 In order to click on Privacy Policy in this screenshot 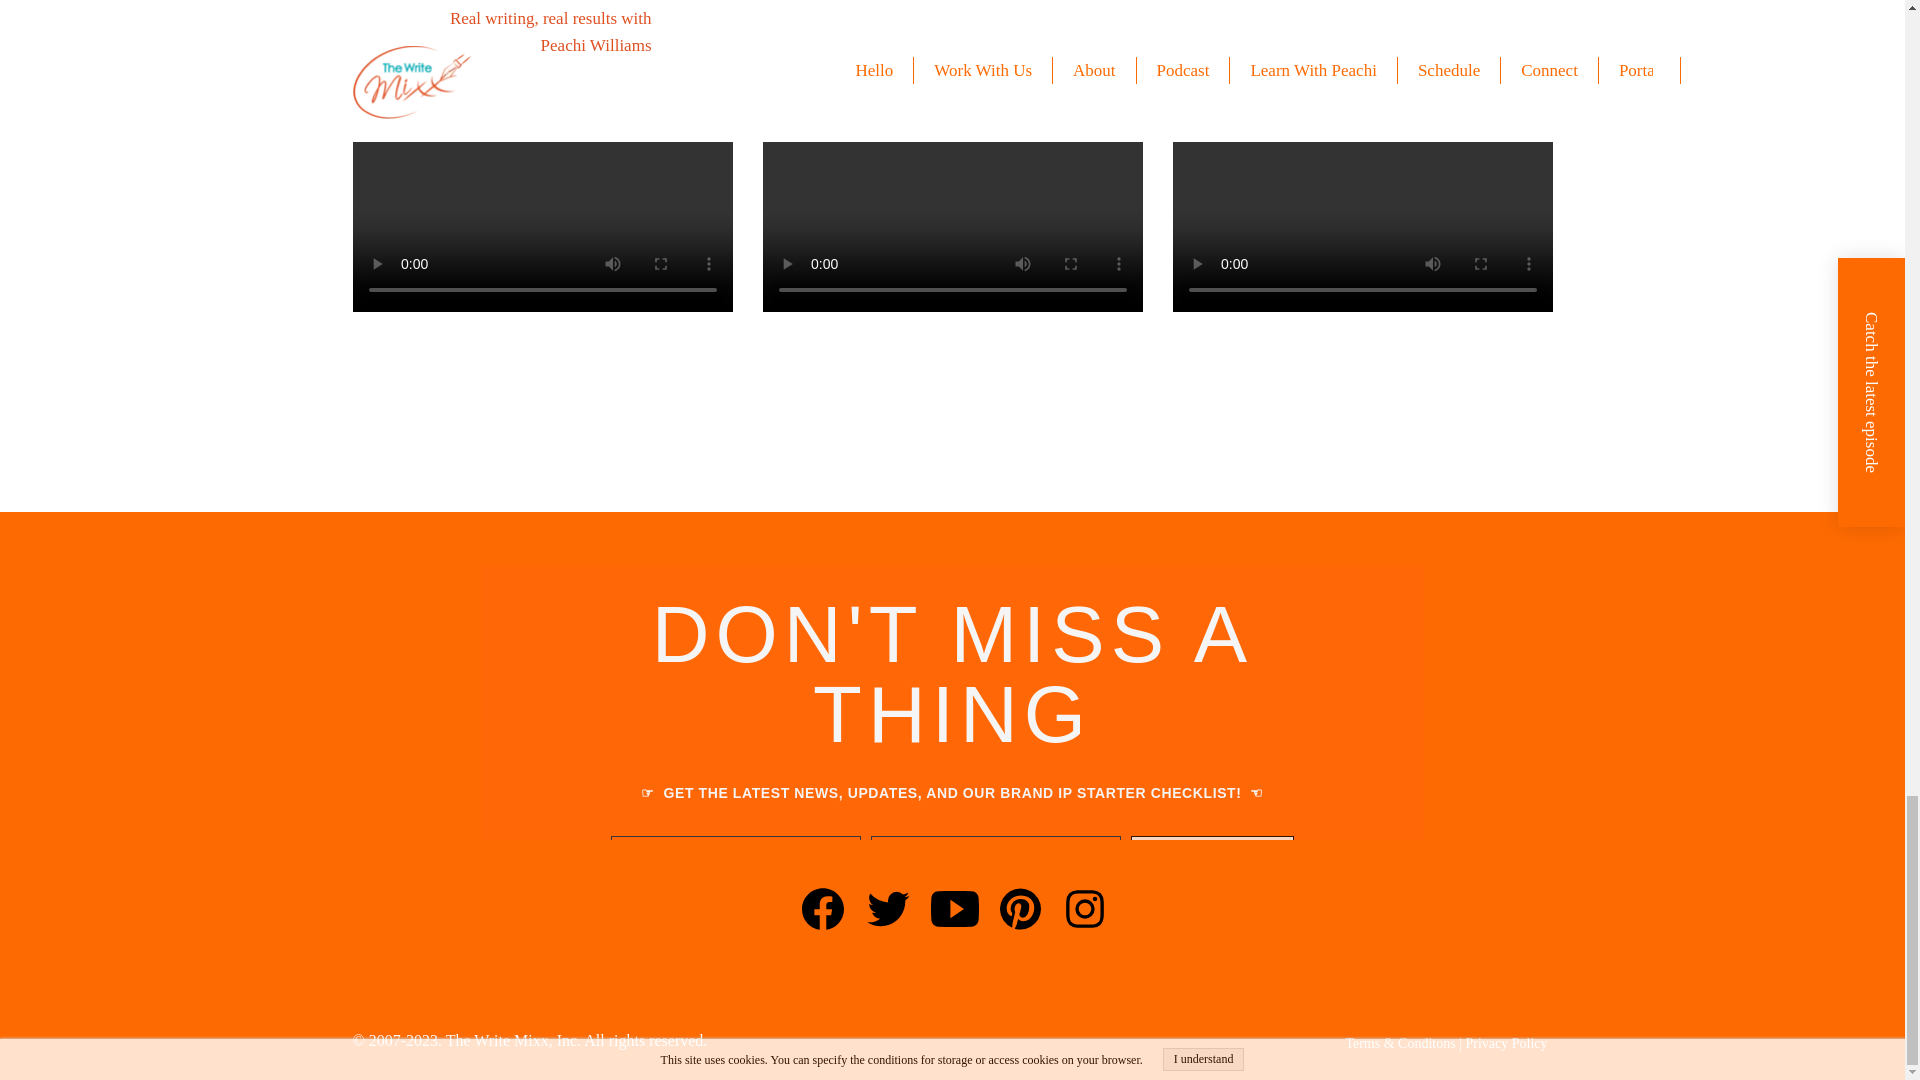, I will do `click(1506, 1042)`.